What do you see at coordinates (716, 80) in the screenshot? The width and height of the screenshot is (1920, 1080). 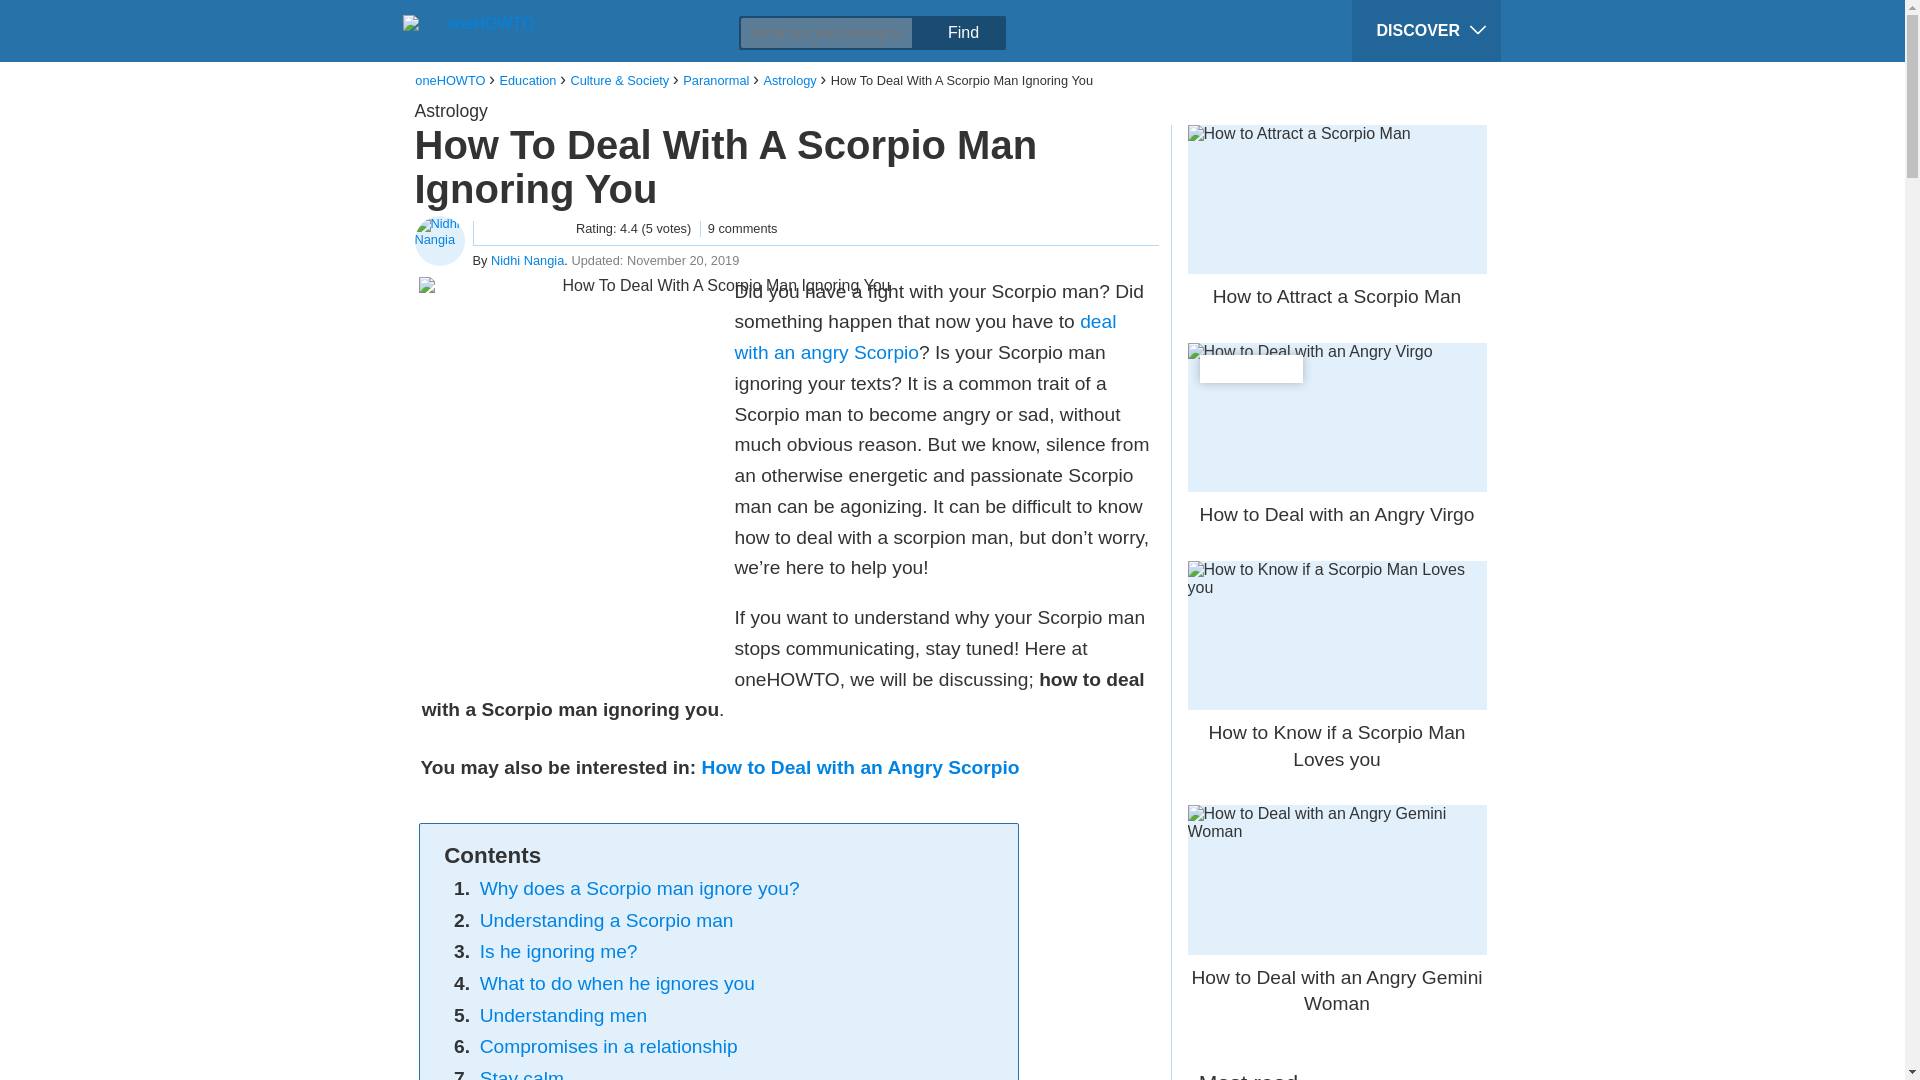 I see `Paranormal` at bounding box center [716, 80].